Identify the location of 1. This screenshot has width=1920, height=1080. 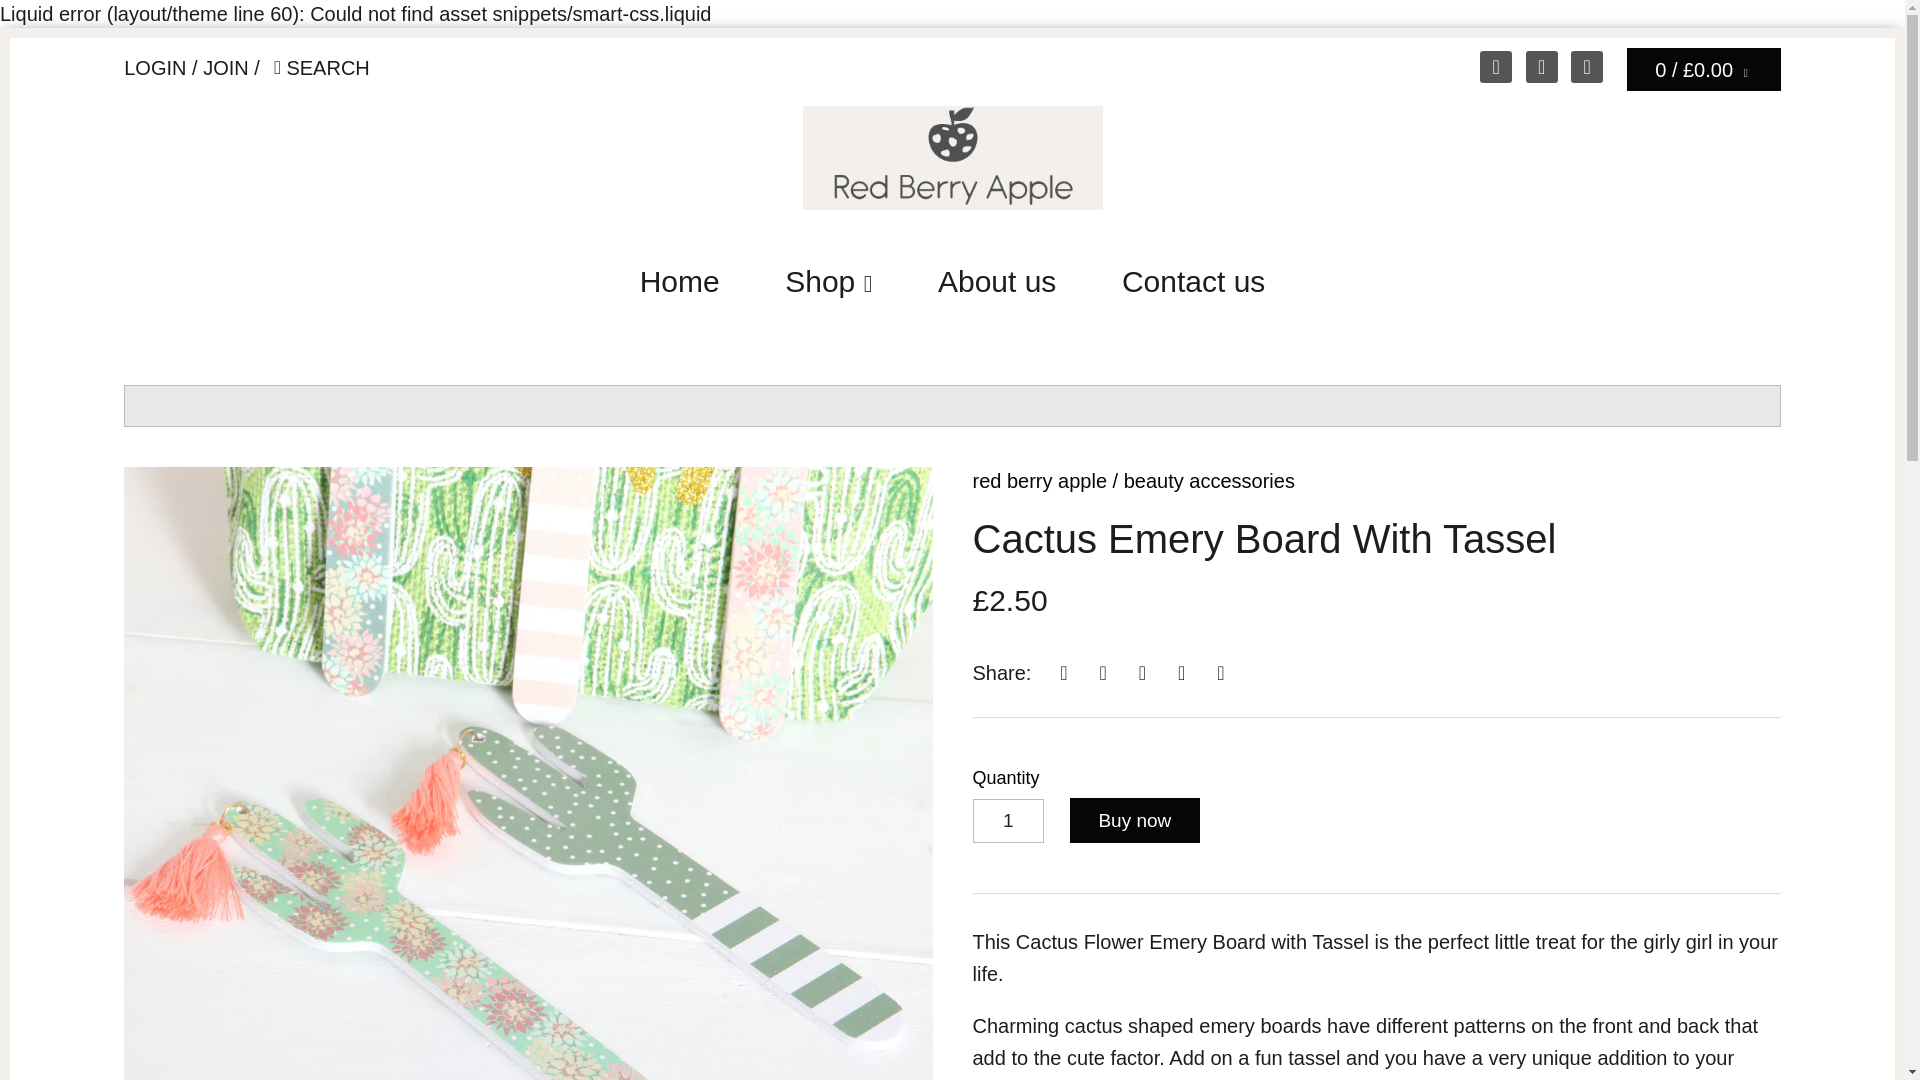
(1008, 821).